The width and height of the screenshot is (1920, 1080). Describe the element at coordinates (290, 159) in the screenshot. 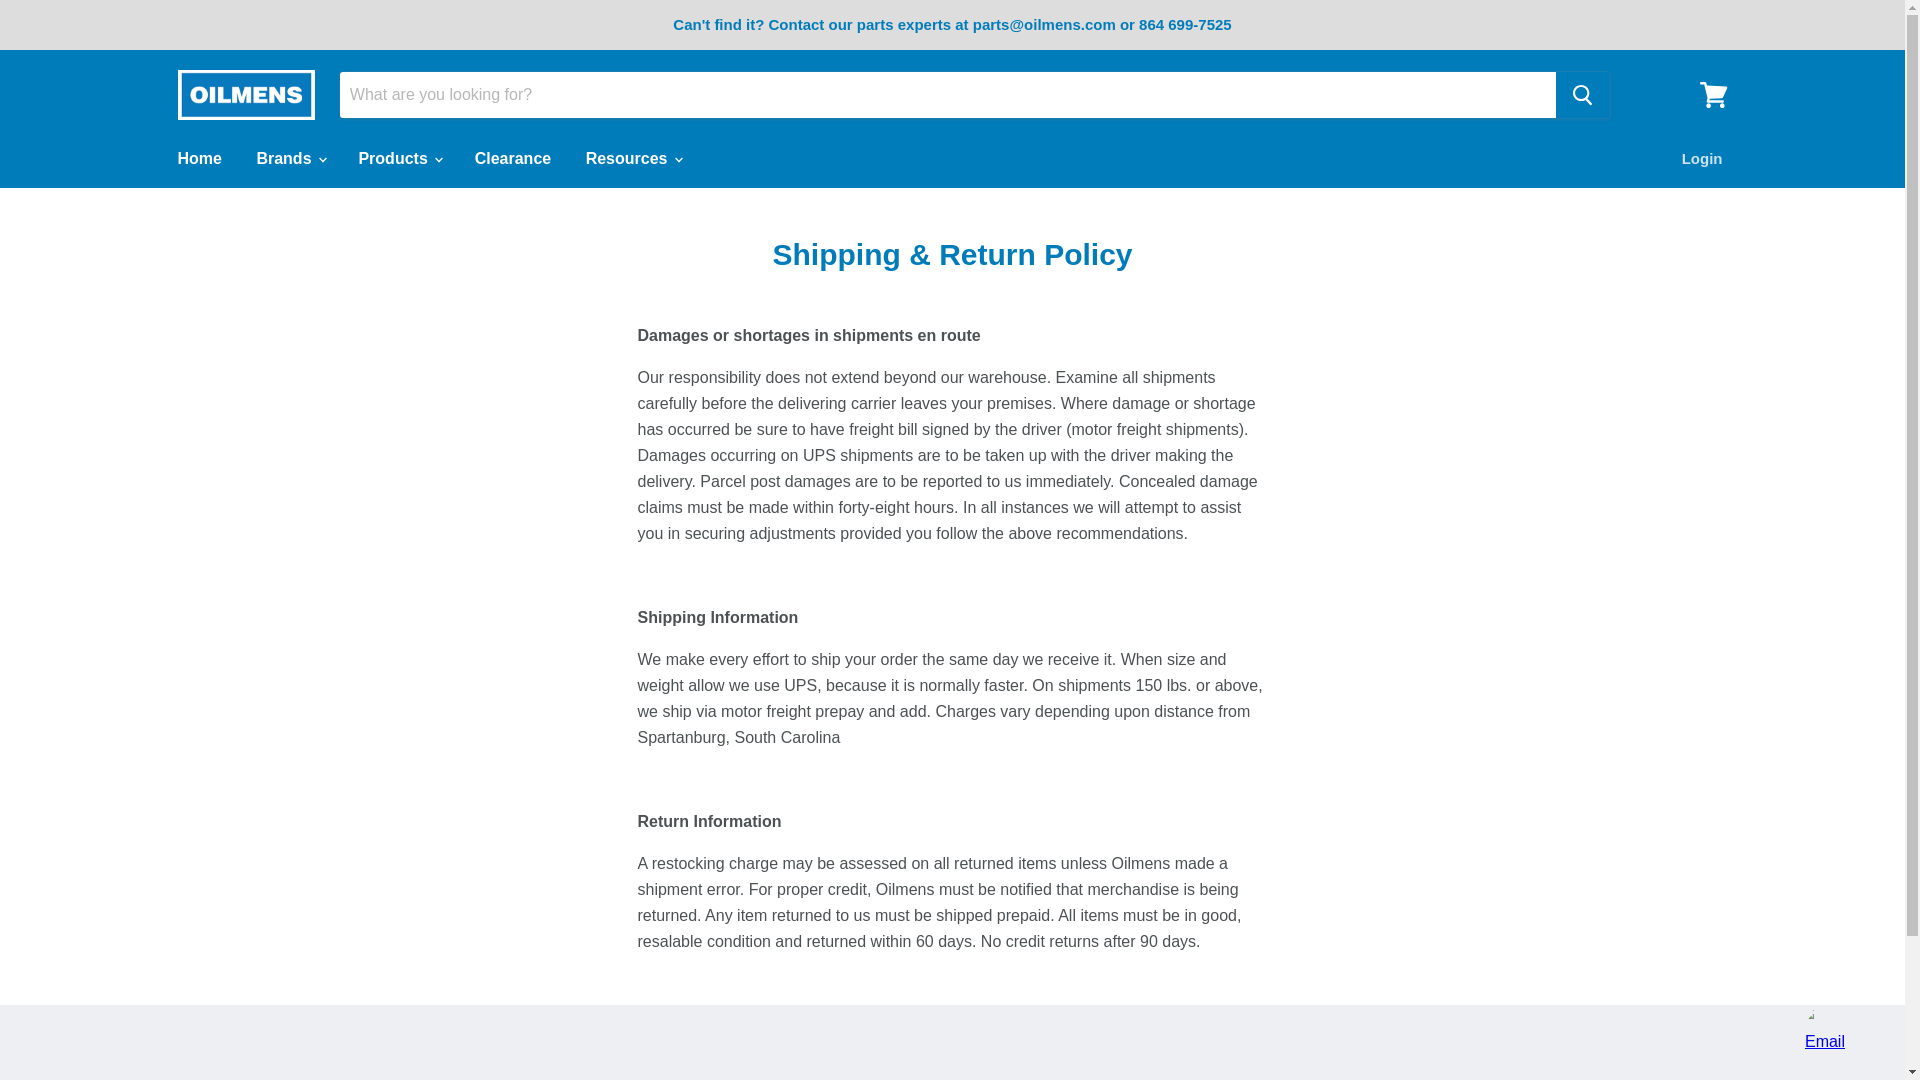

I see `Brands` at that location.